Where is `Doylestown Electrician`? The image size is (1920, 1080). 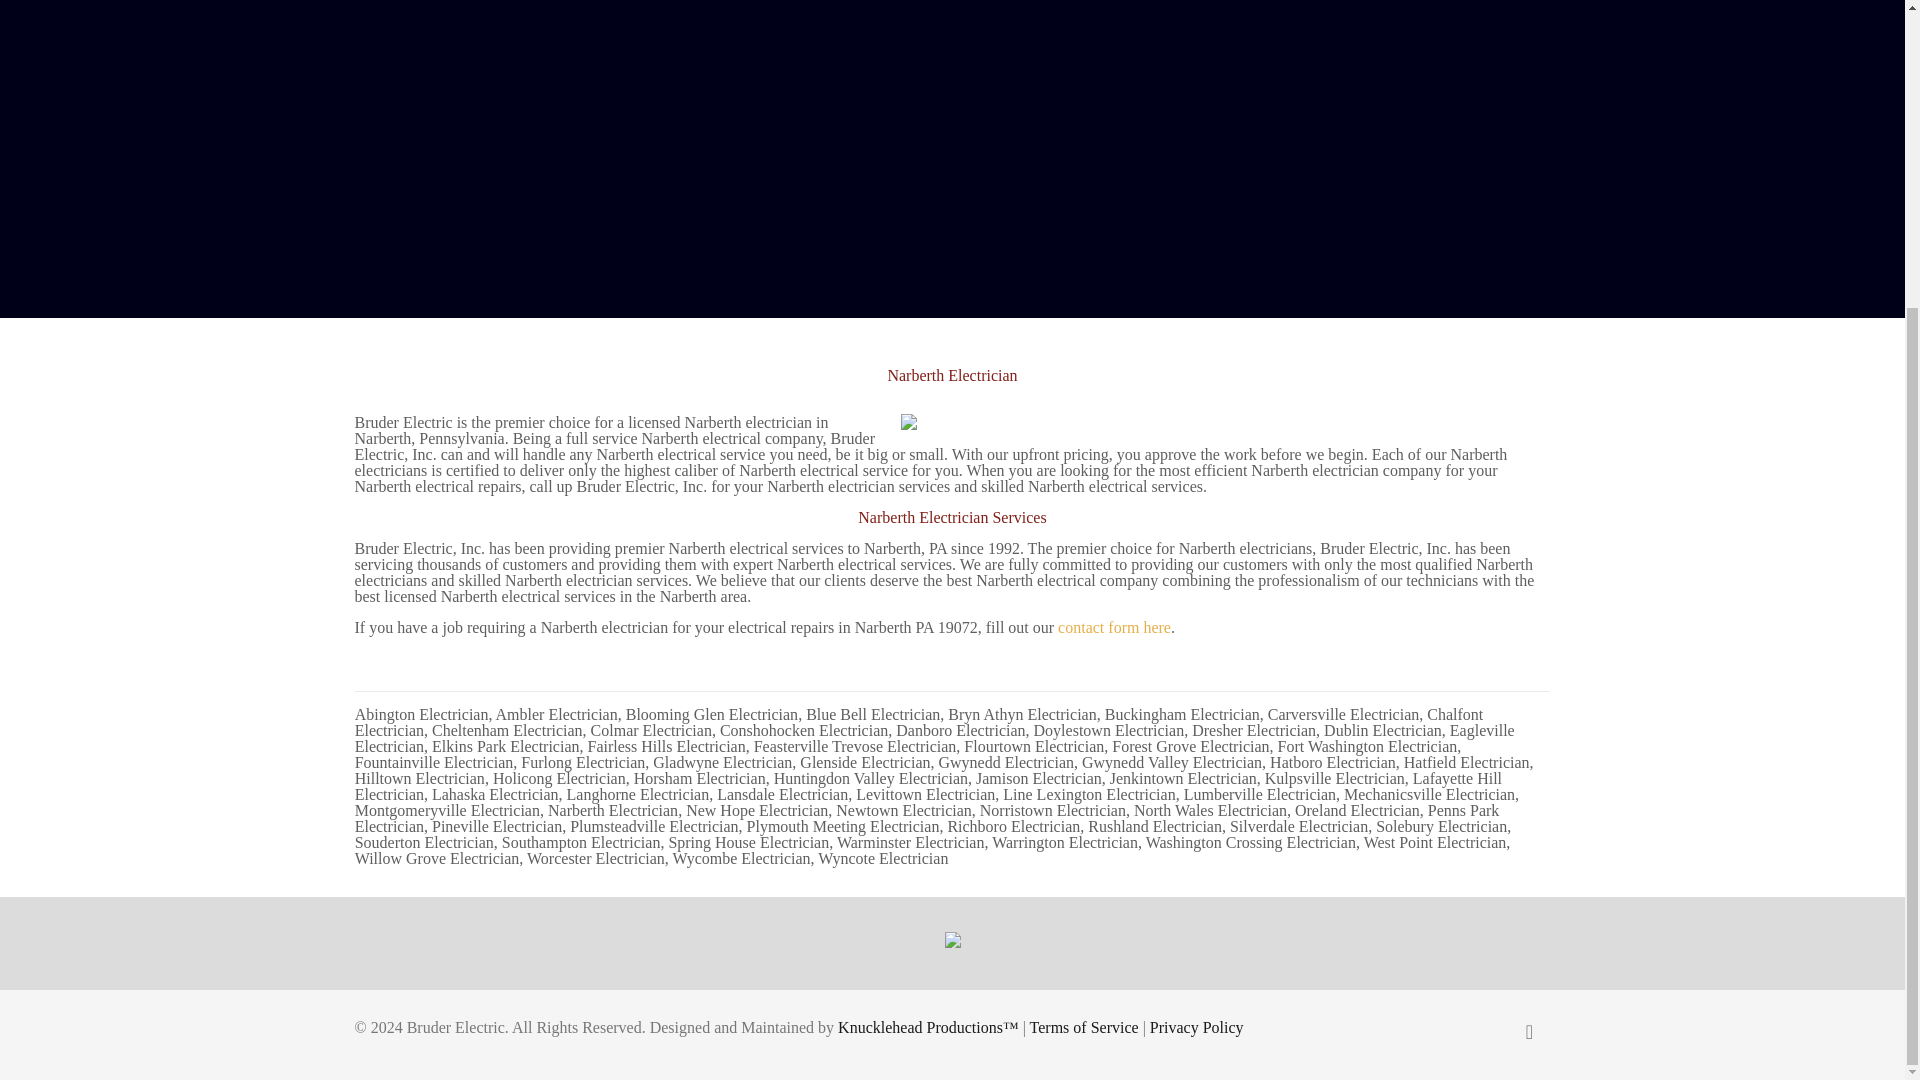
Doylestown Electrician is located at coordinates (1109, 730).